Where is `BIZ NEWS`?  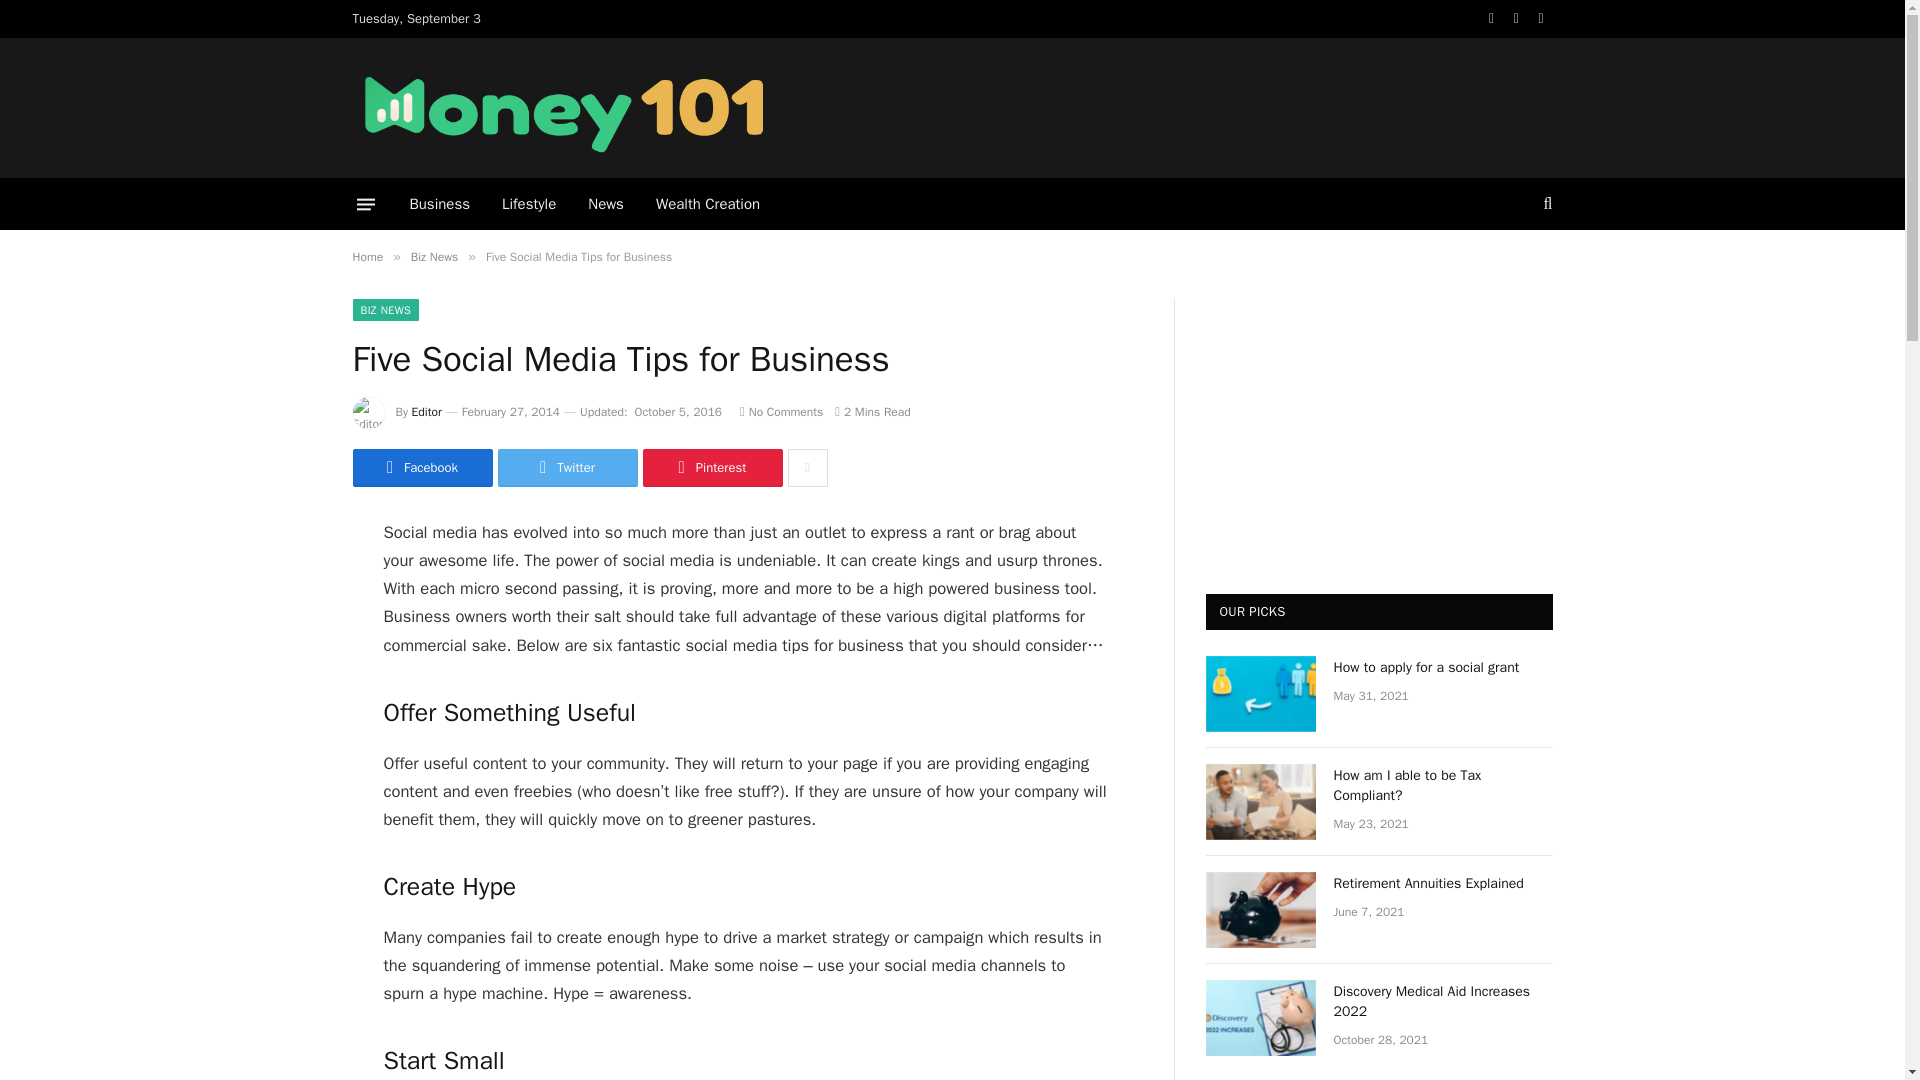
BIZ NEWS is located at coordinates (384, 310).